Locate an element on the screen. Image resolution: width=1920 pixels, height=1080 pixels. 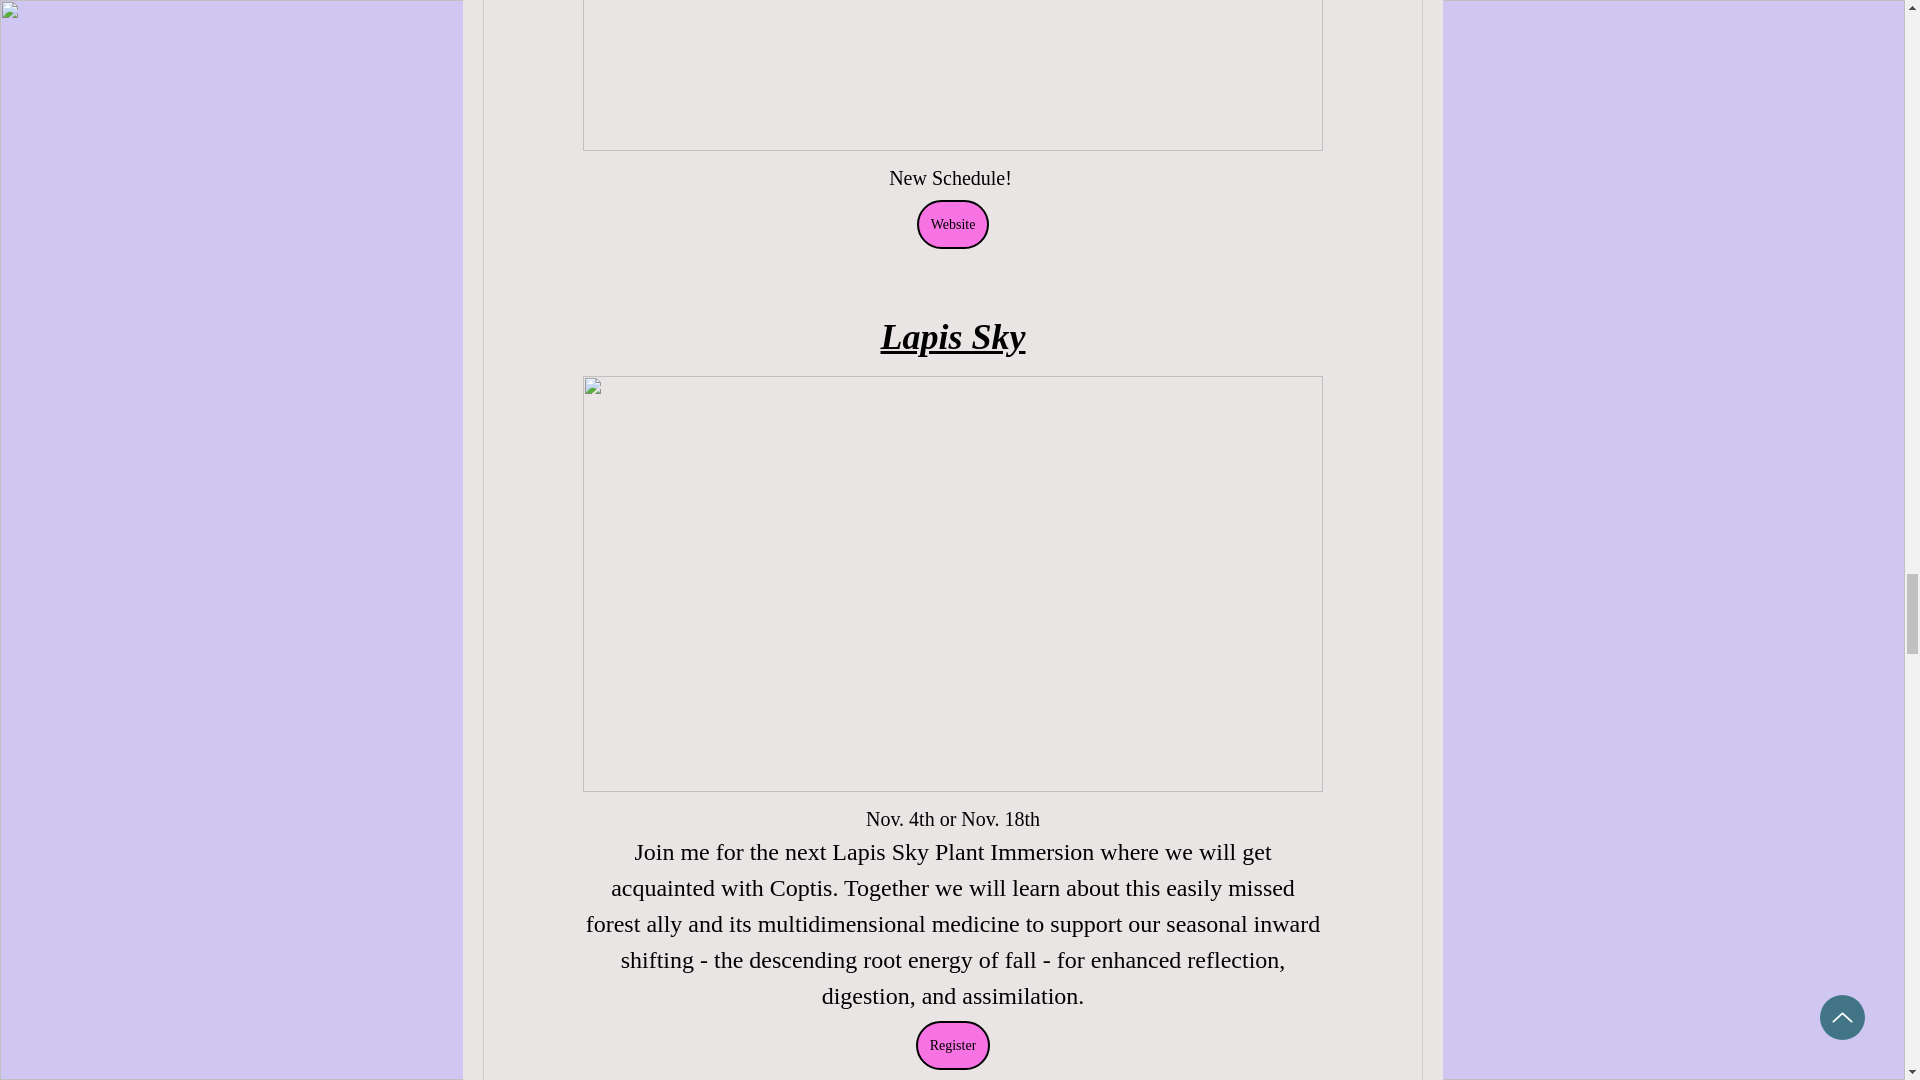
Website is located at coordinates (952, 224).